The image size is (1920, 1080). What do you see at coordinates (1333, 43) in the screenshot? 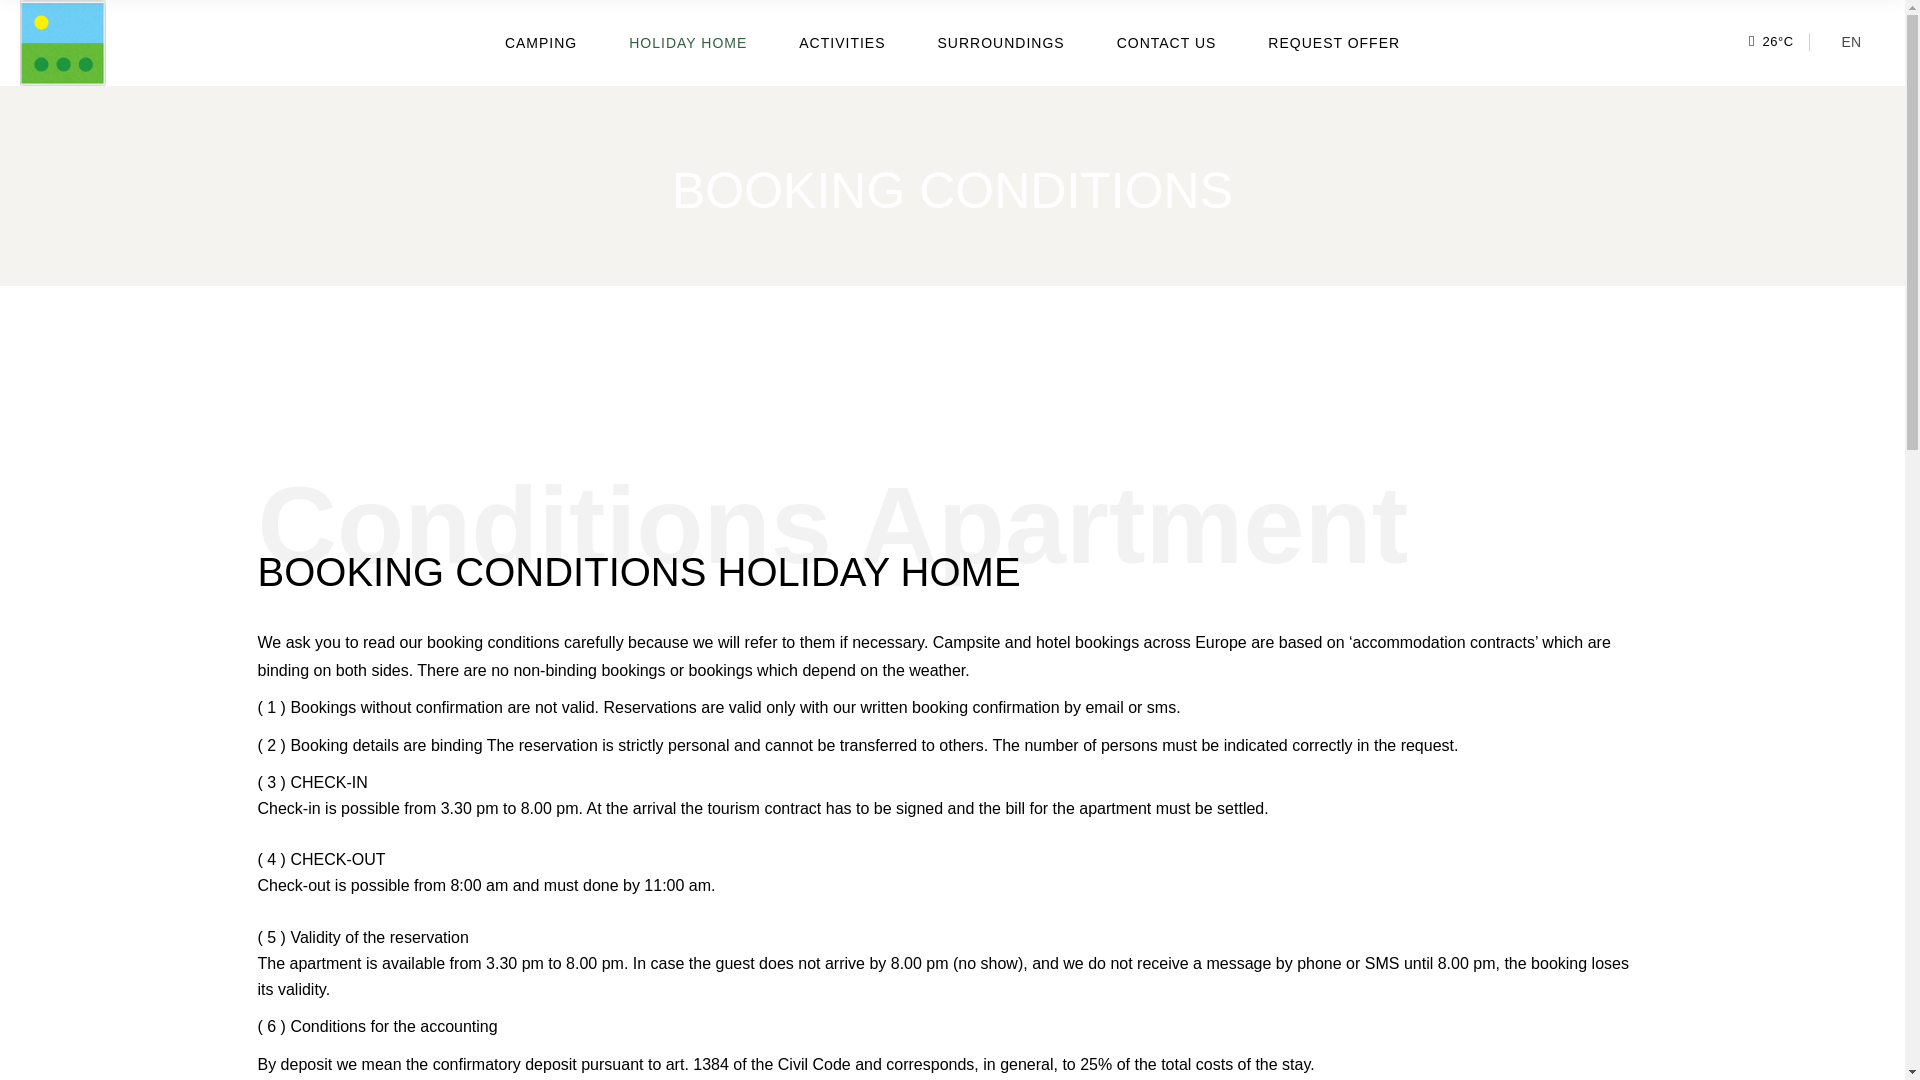
I see `REQUEST OFFER` at bounding box center [1333, 43].